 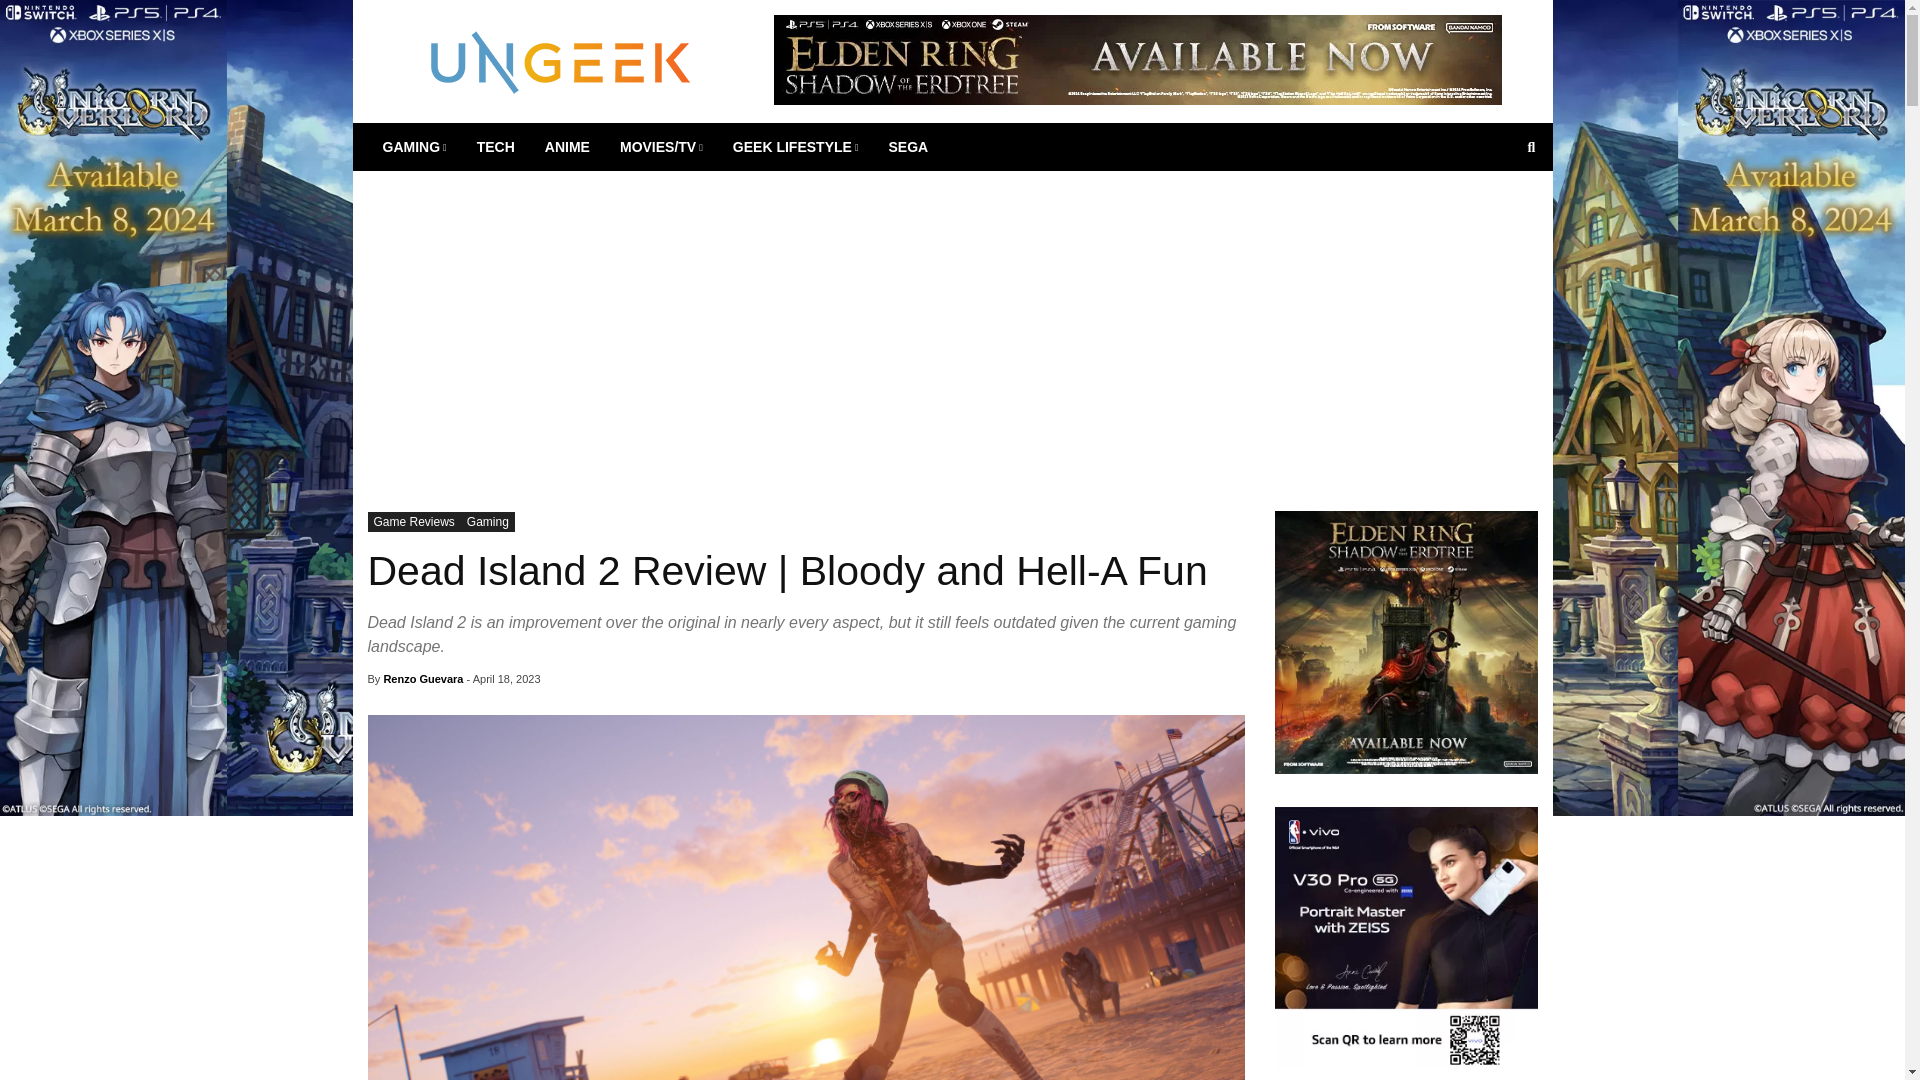 What do you see at coordinates (422, 678) in the screenshot?
I see `Posts by Renzo Guevara` at bounding box center [422, 678].